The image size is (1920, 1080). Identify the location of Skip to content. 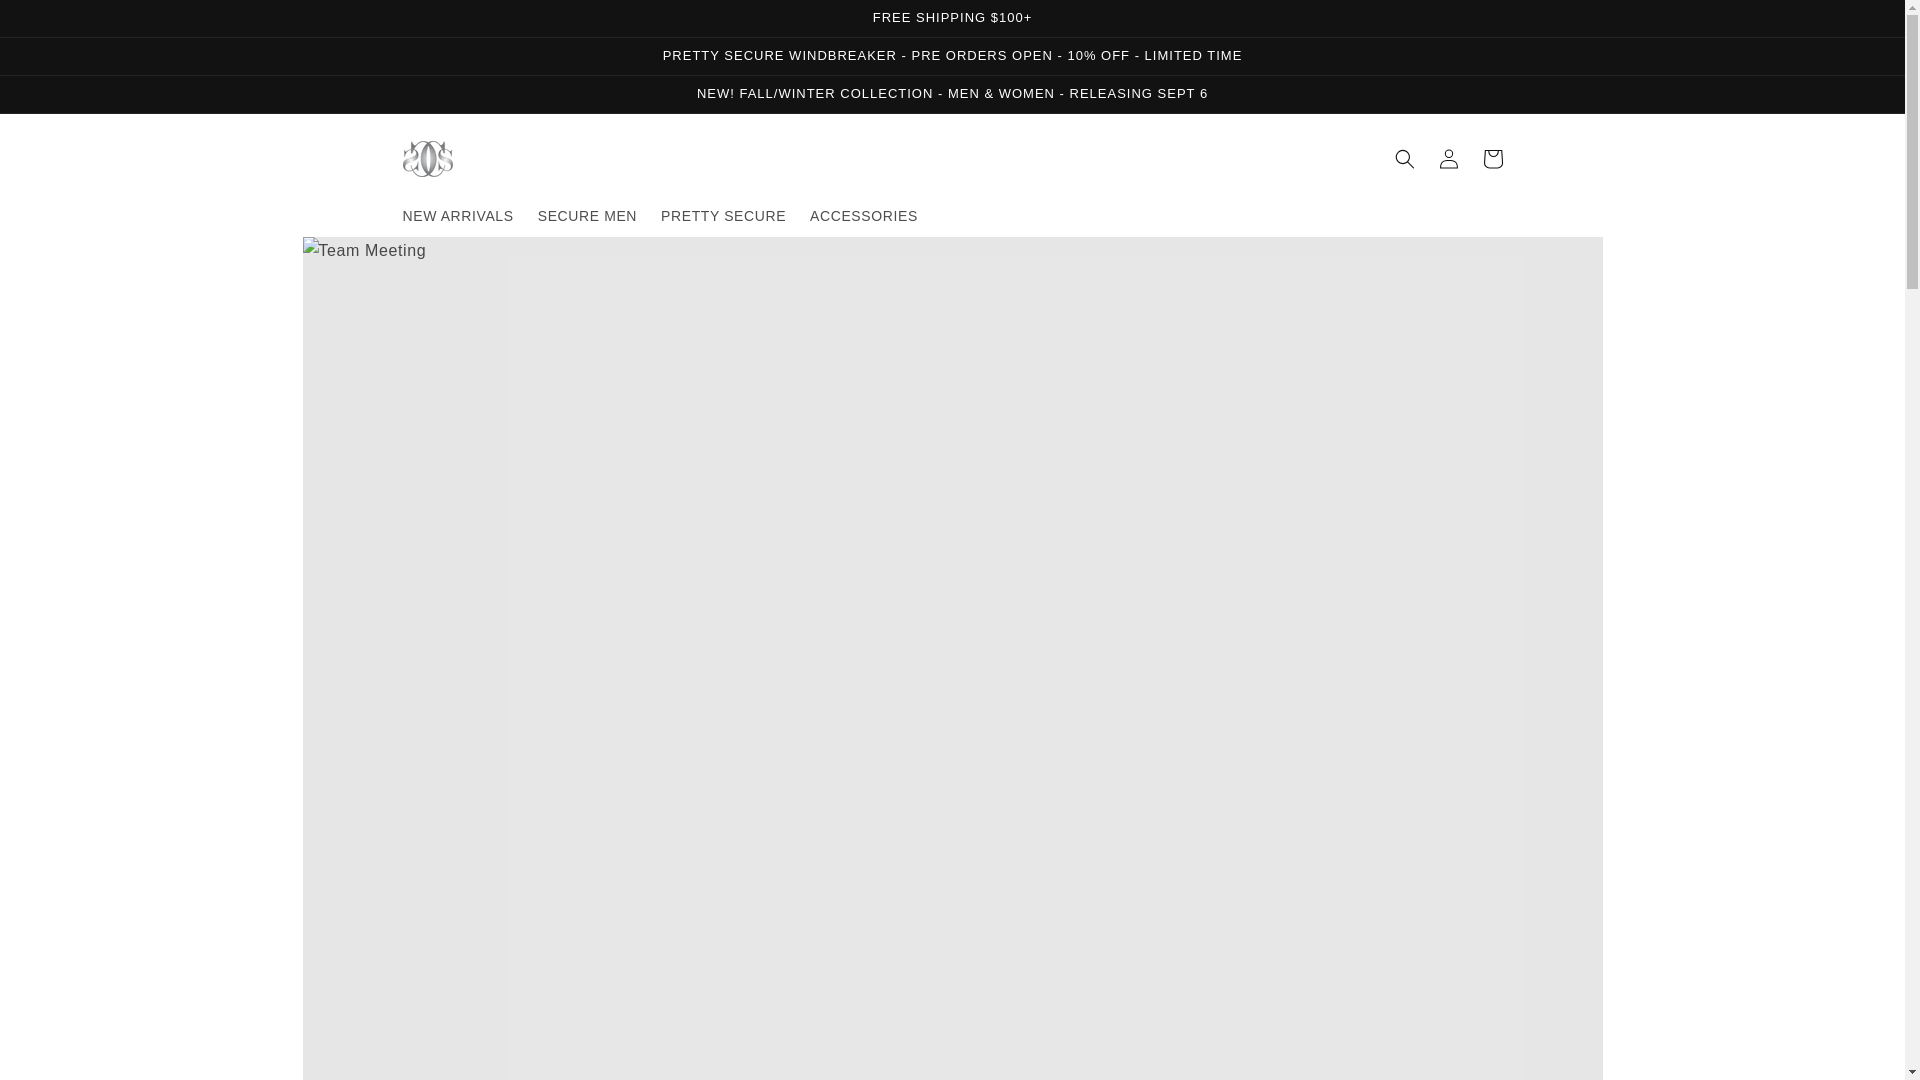
(60, 23).